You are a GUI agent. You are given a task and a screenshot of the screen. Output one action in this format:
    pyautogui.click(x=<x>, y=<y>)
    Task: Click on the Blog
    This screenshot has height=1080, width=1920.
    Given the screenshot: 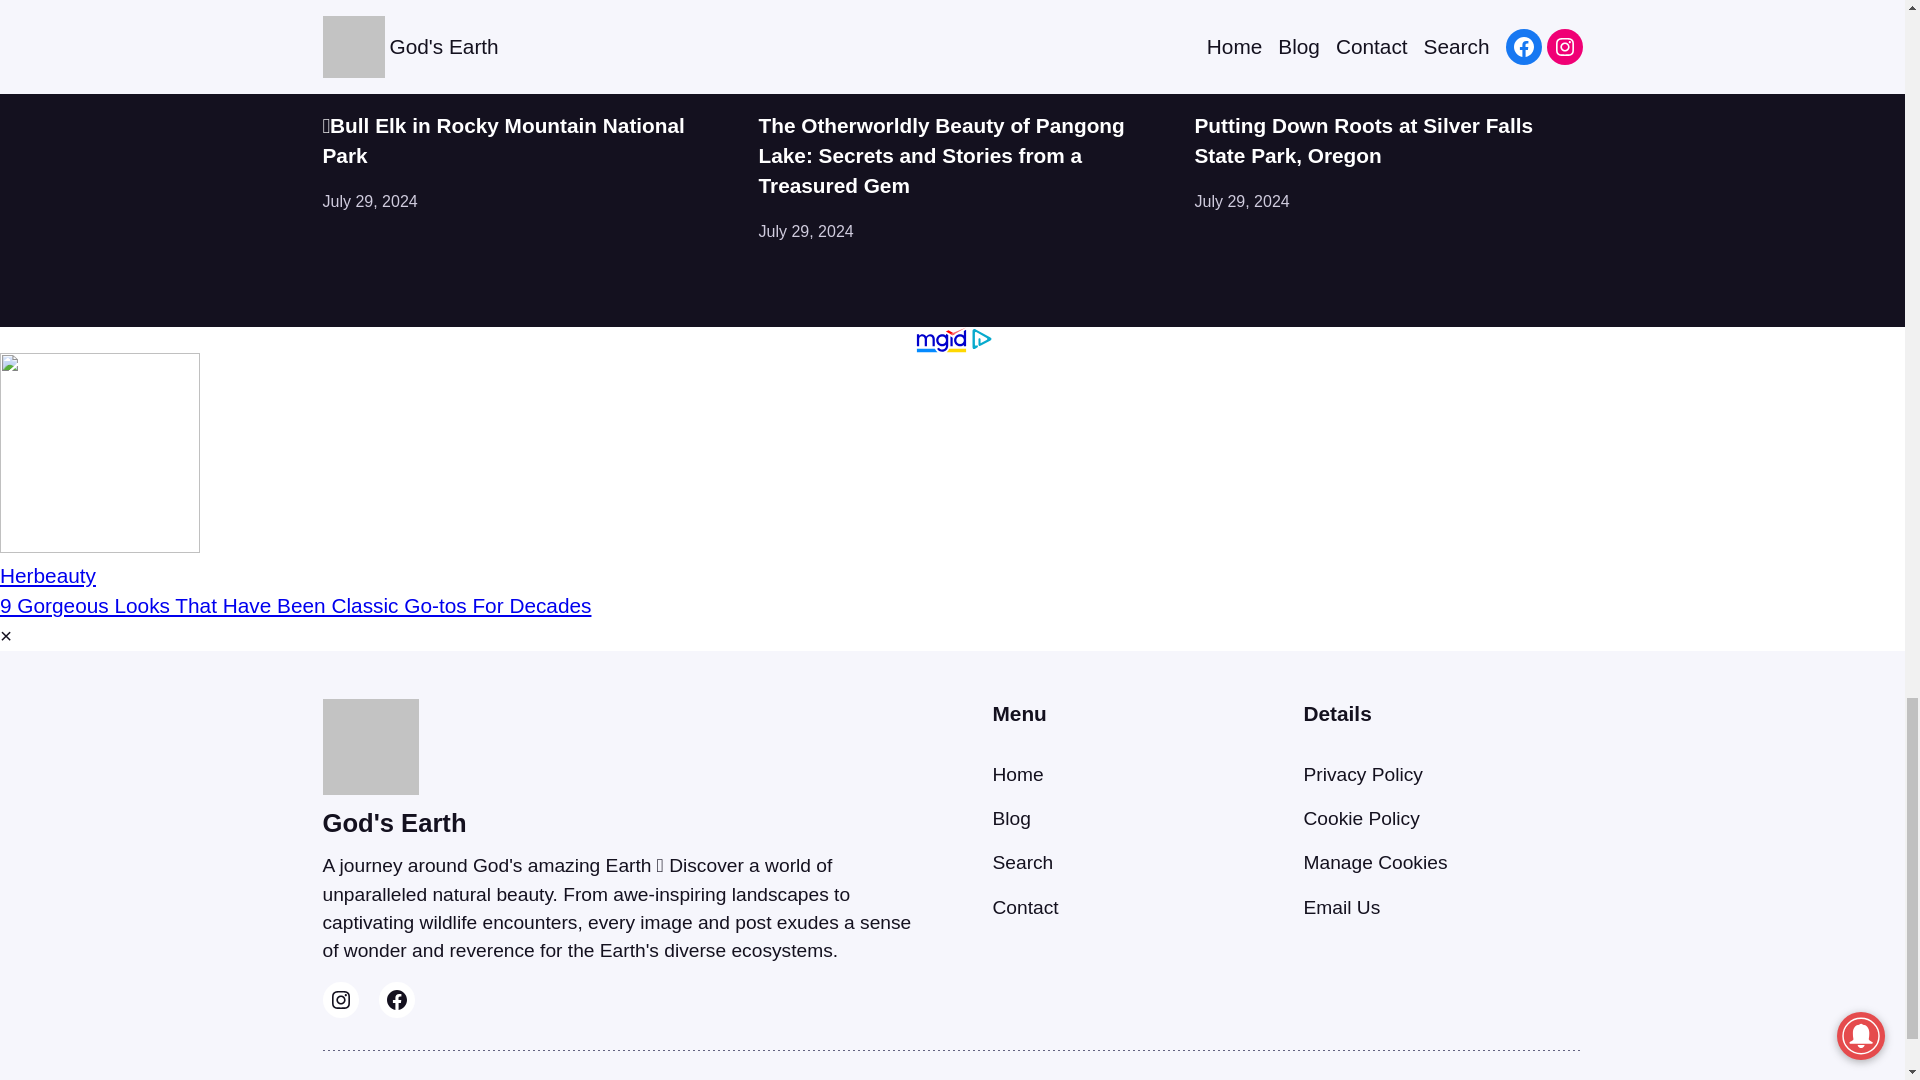 What is the action you would take?
    pyautogui.click(x=1010, y=818)
    